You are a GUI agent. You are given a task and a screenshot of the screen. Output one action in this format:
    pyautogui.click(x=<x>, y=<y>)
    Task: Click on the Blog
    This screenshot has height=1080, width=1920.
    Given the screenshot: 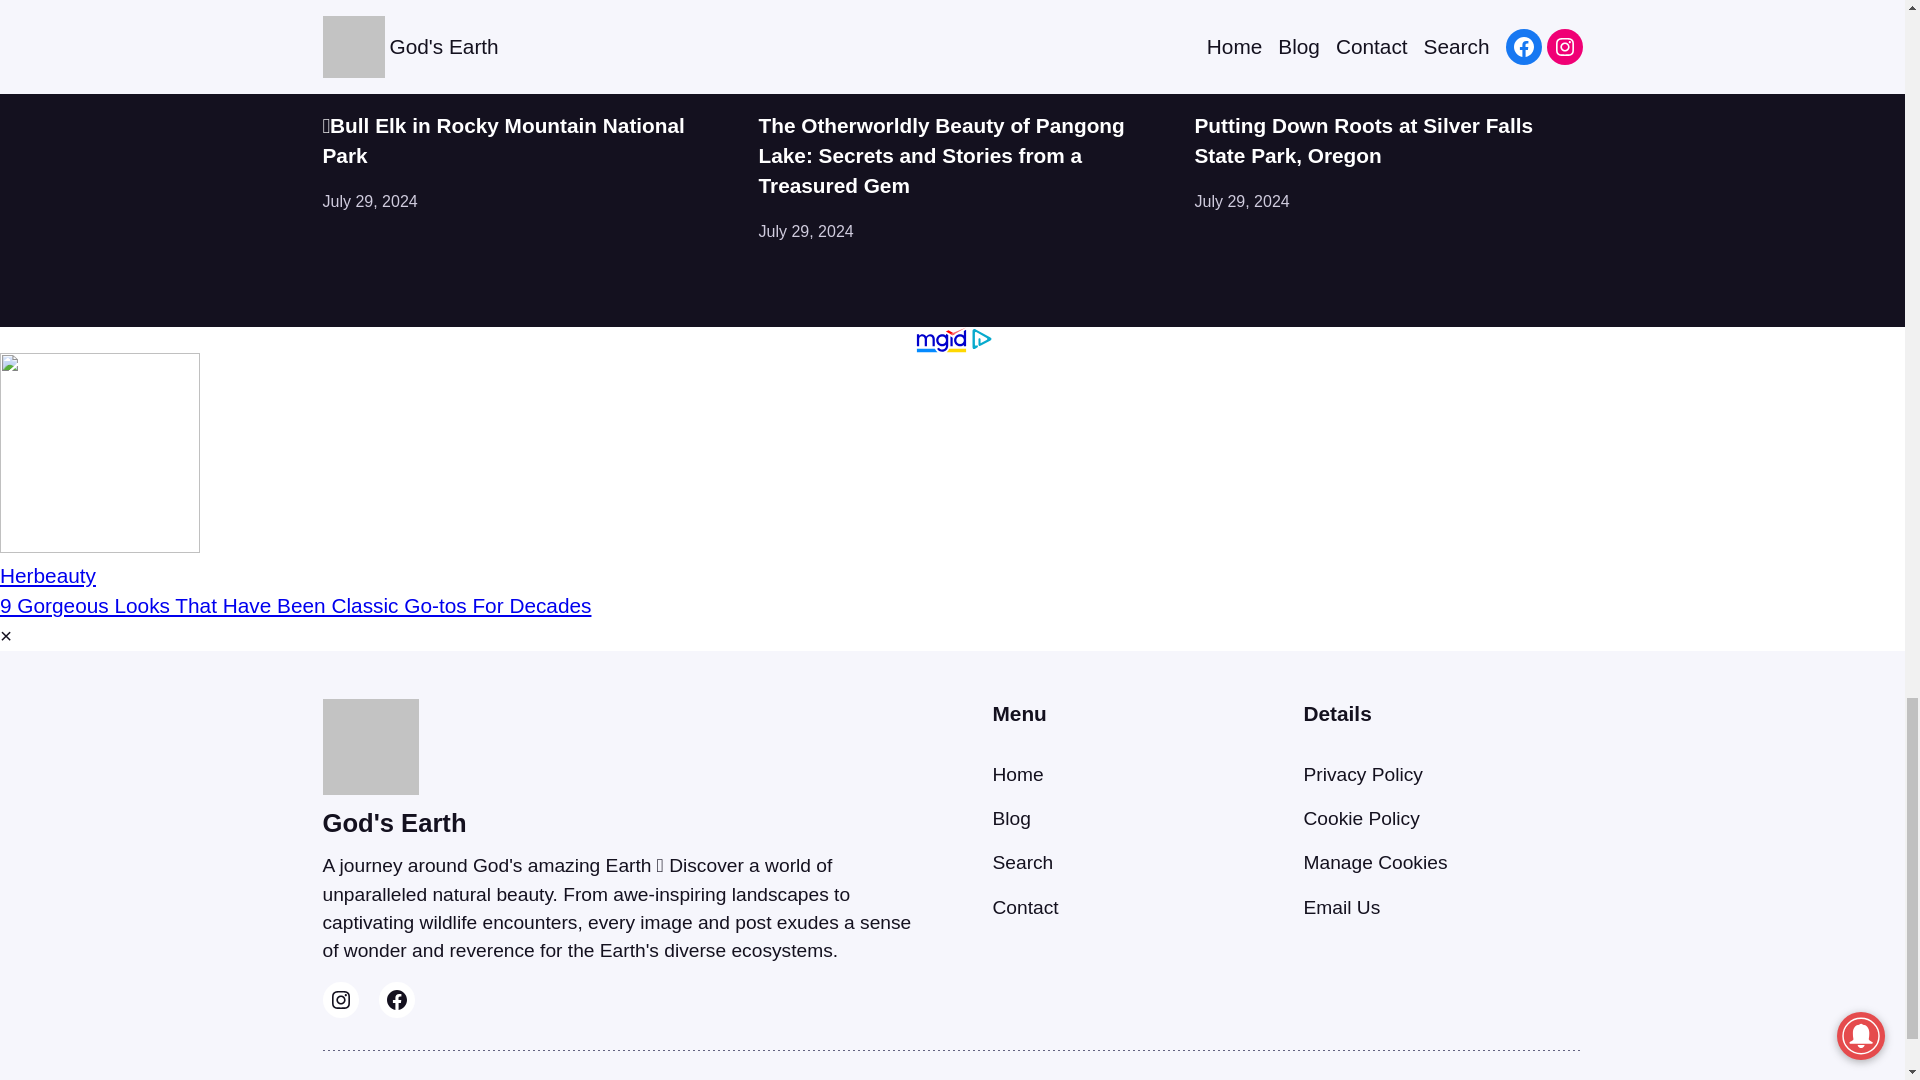 What is the action you would take?
    pyautogui.click(x=1010, y=818)
    